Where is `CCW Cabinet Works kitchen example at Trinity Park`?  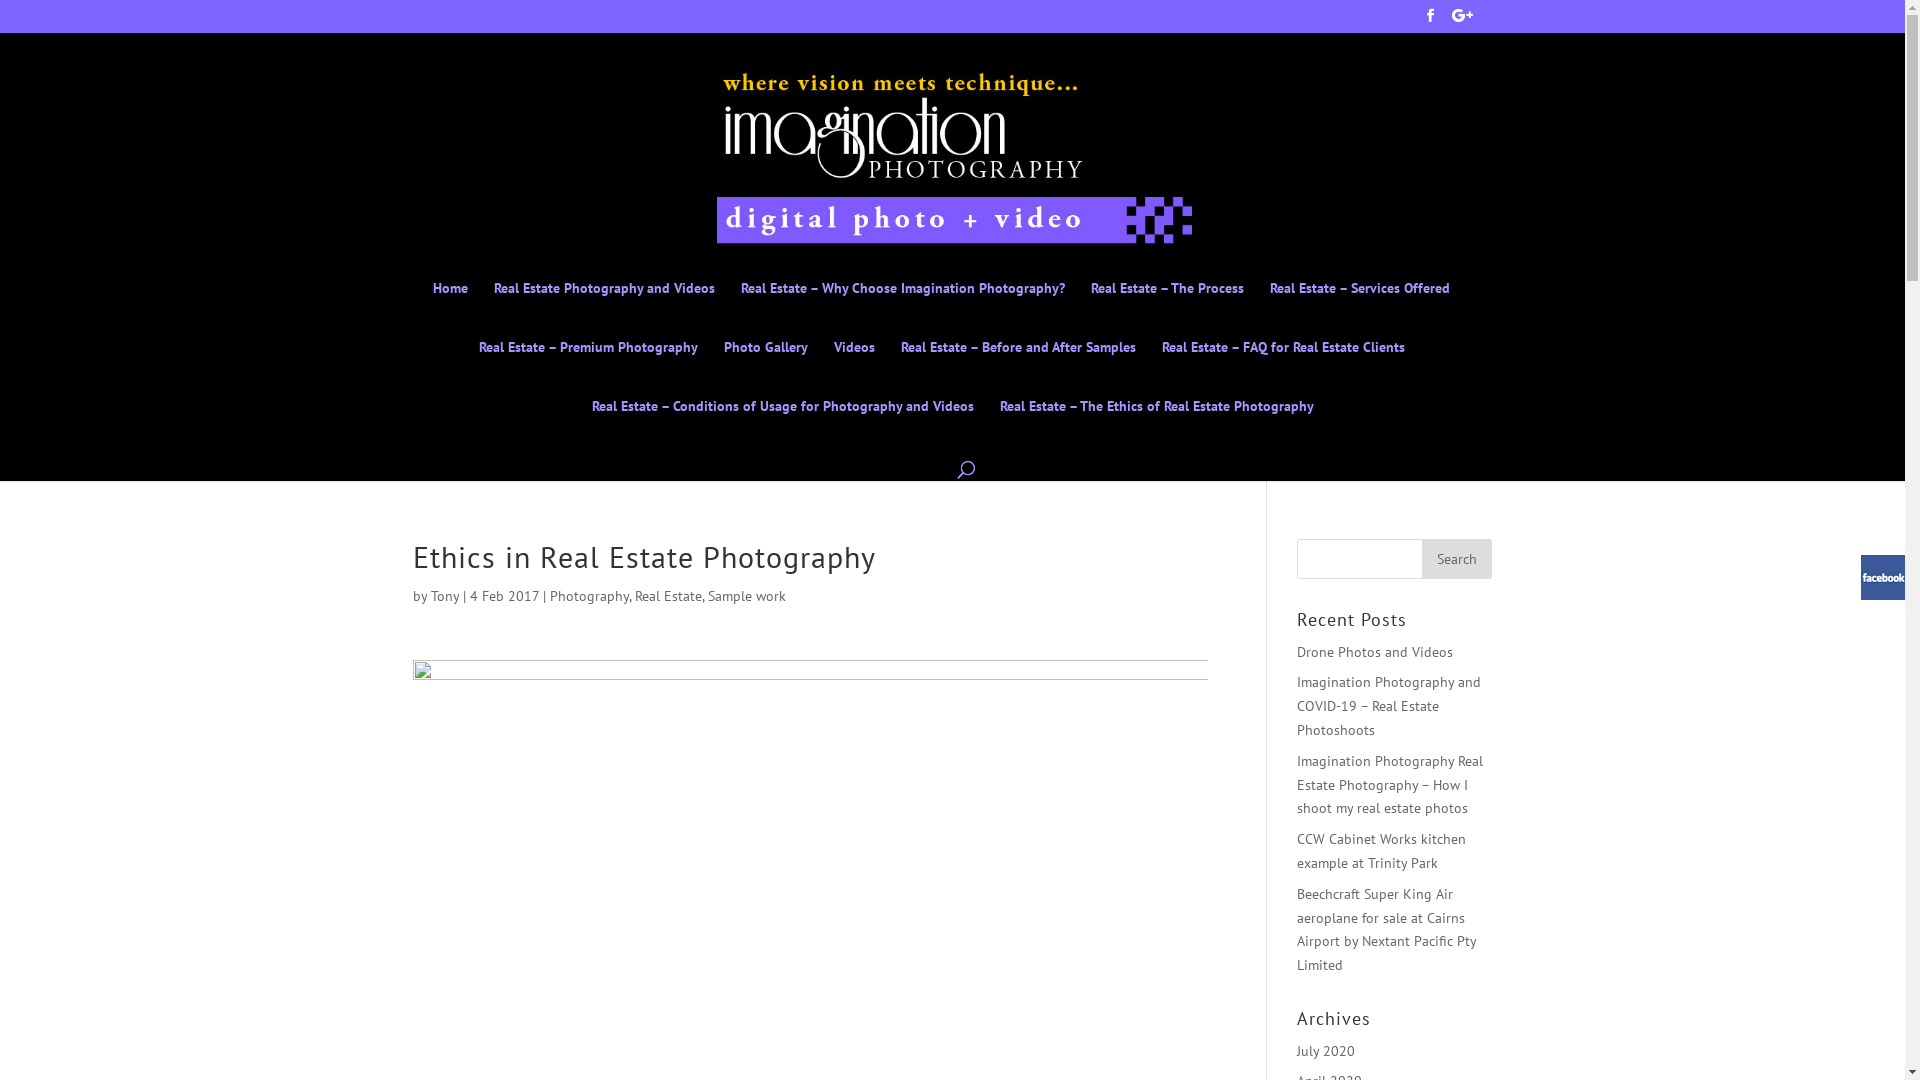
CCW Cabinet Works kitchen example at Trinity Park is located at coordinates (1382, 851).